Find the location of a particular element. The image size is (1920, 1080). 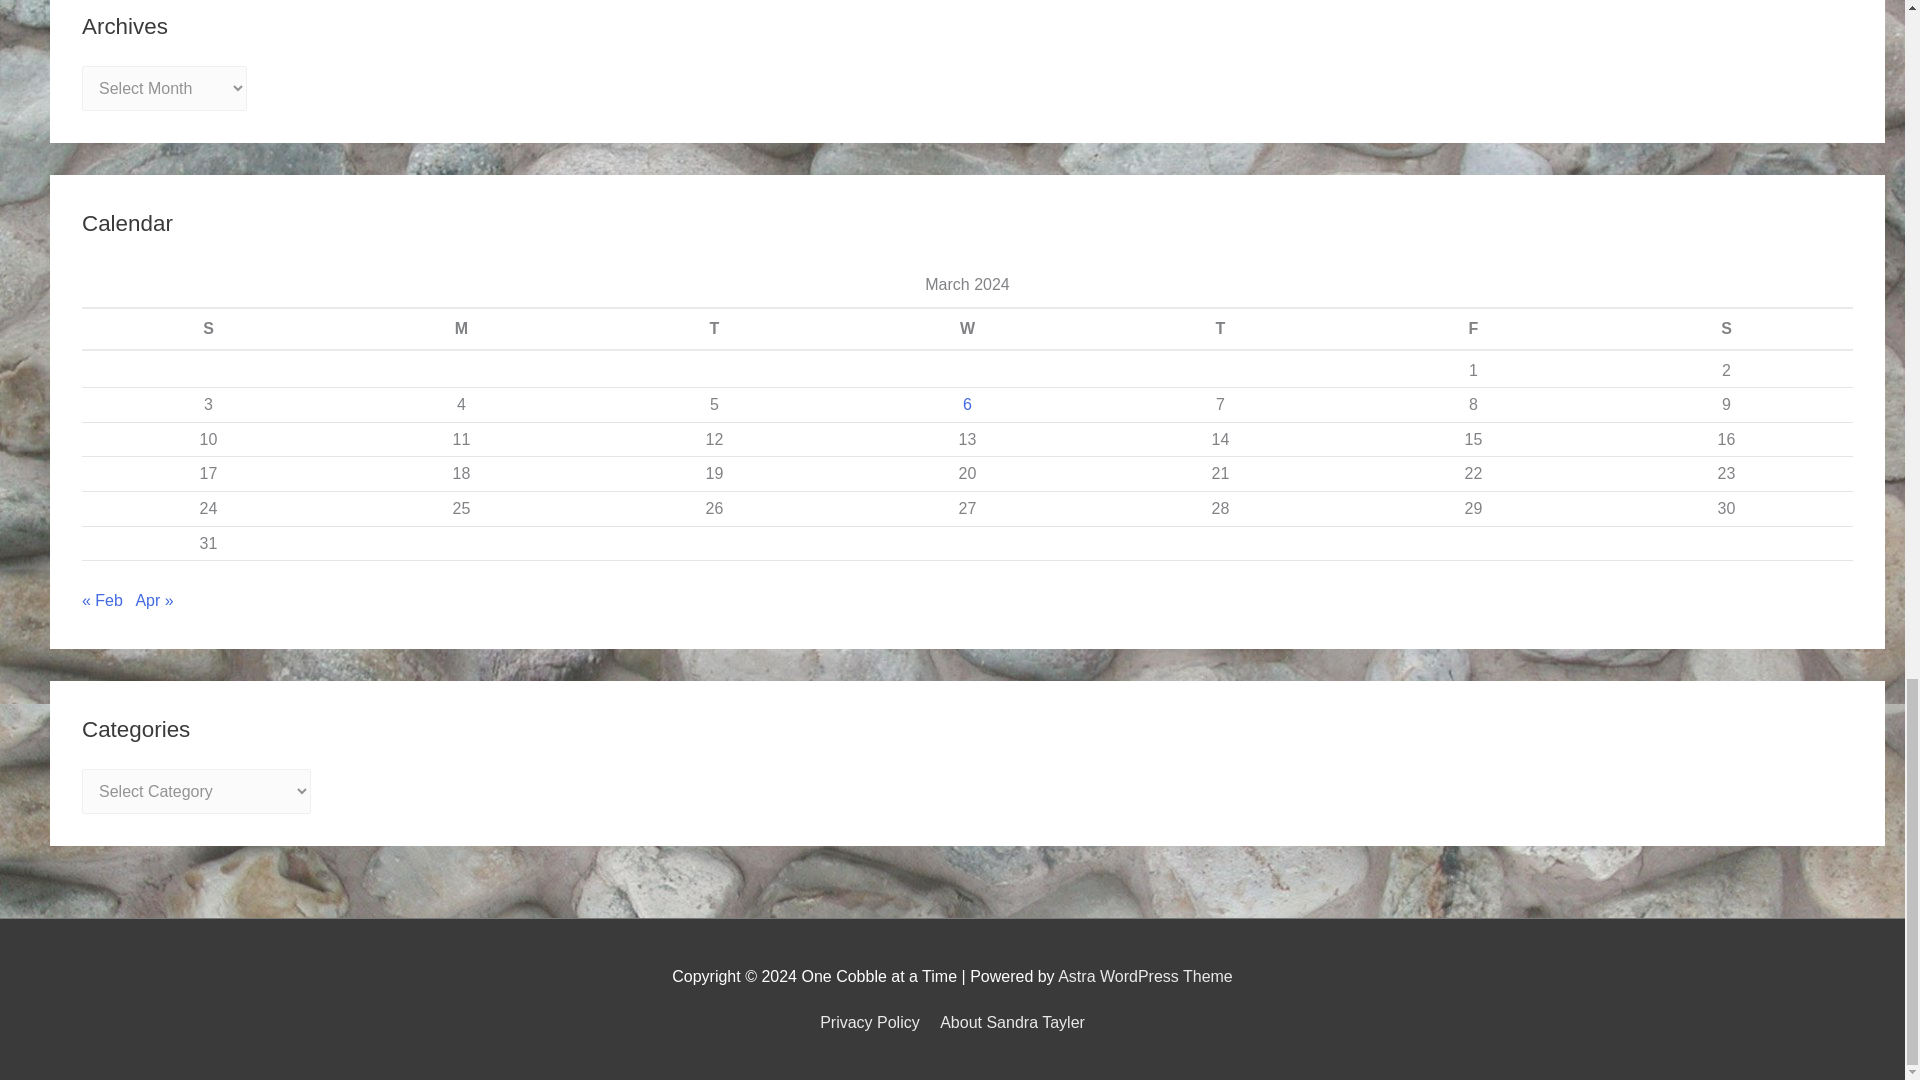

Sunday is located at coordinates (208, 328).